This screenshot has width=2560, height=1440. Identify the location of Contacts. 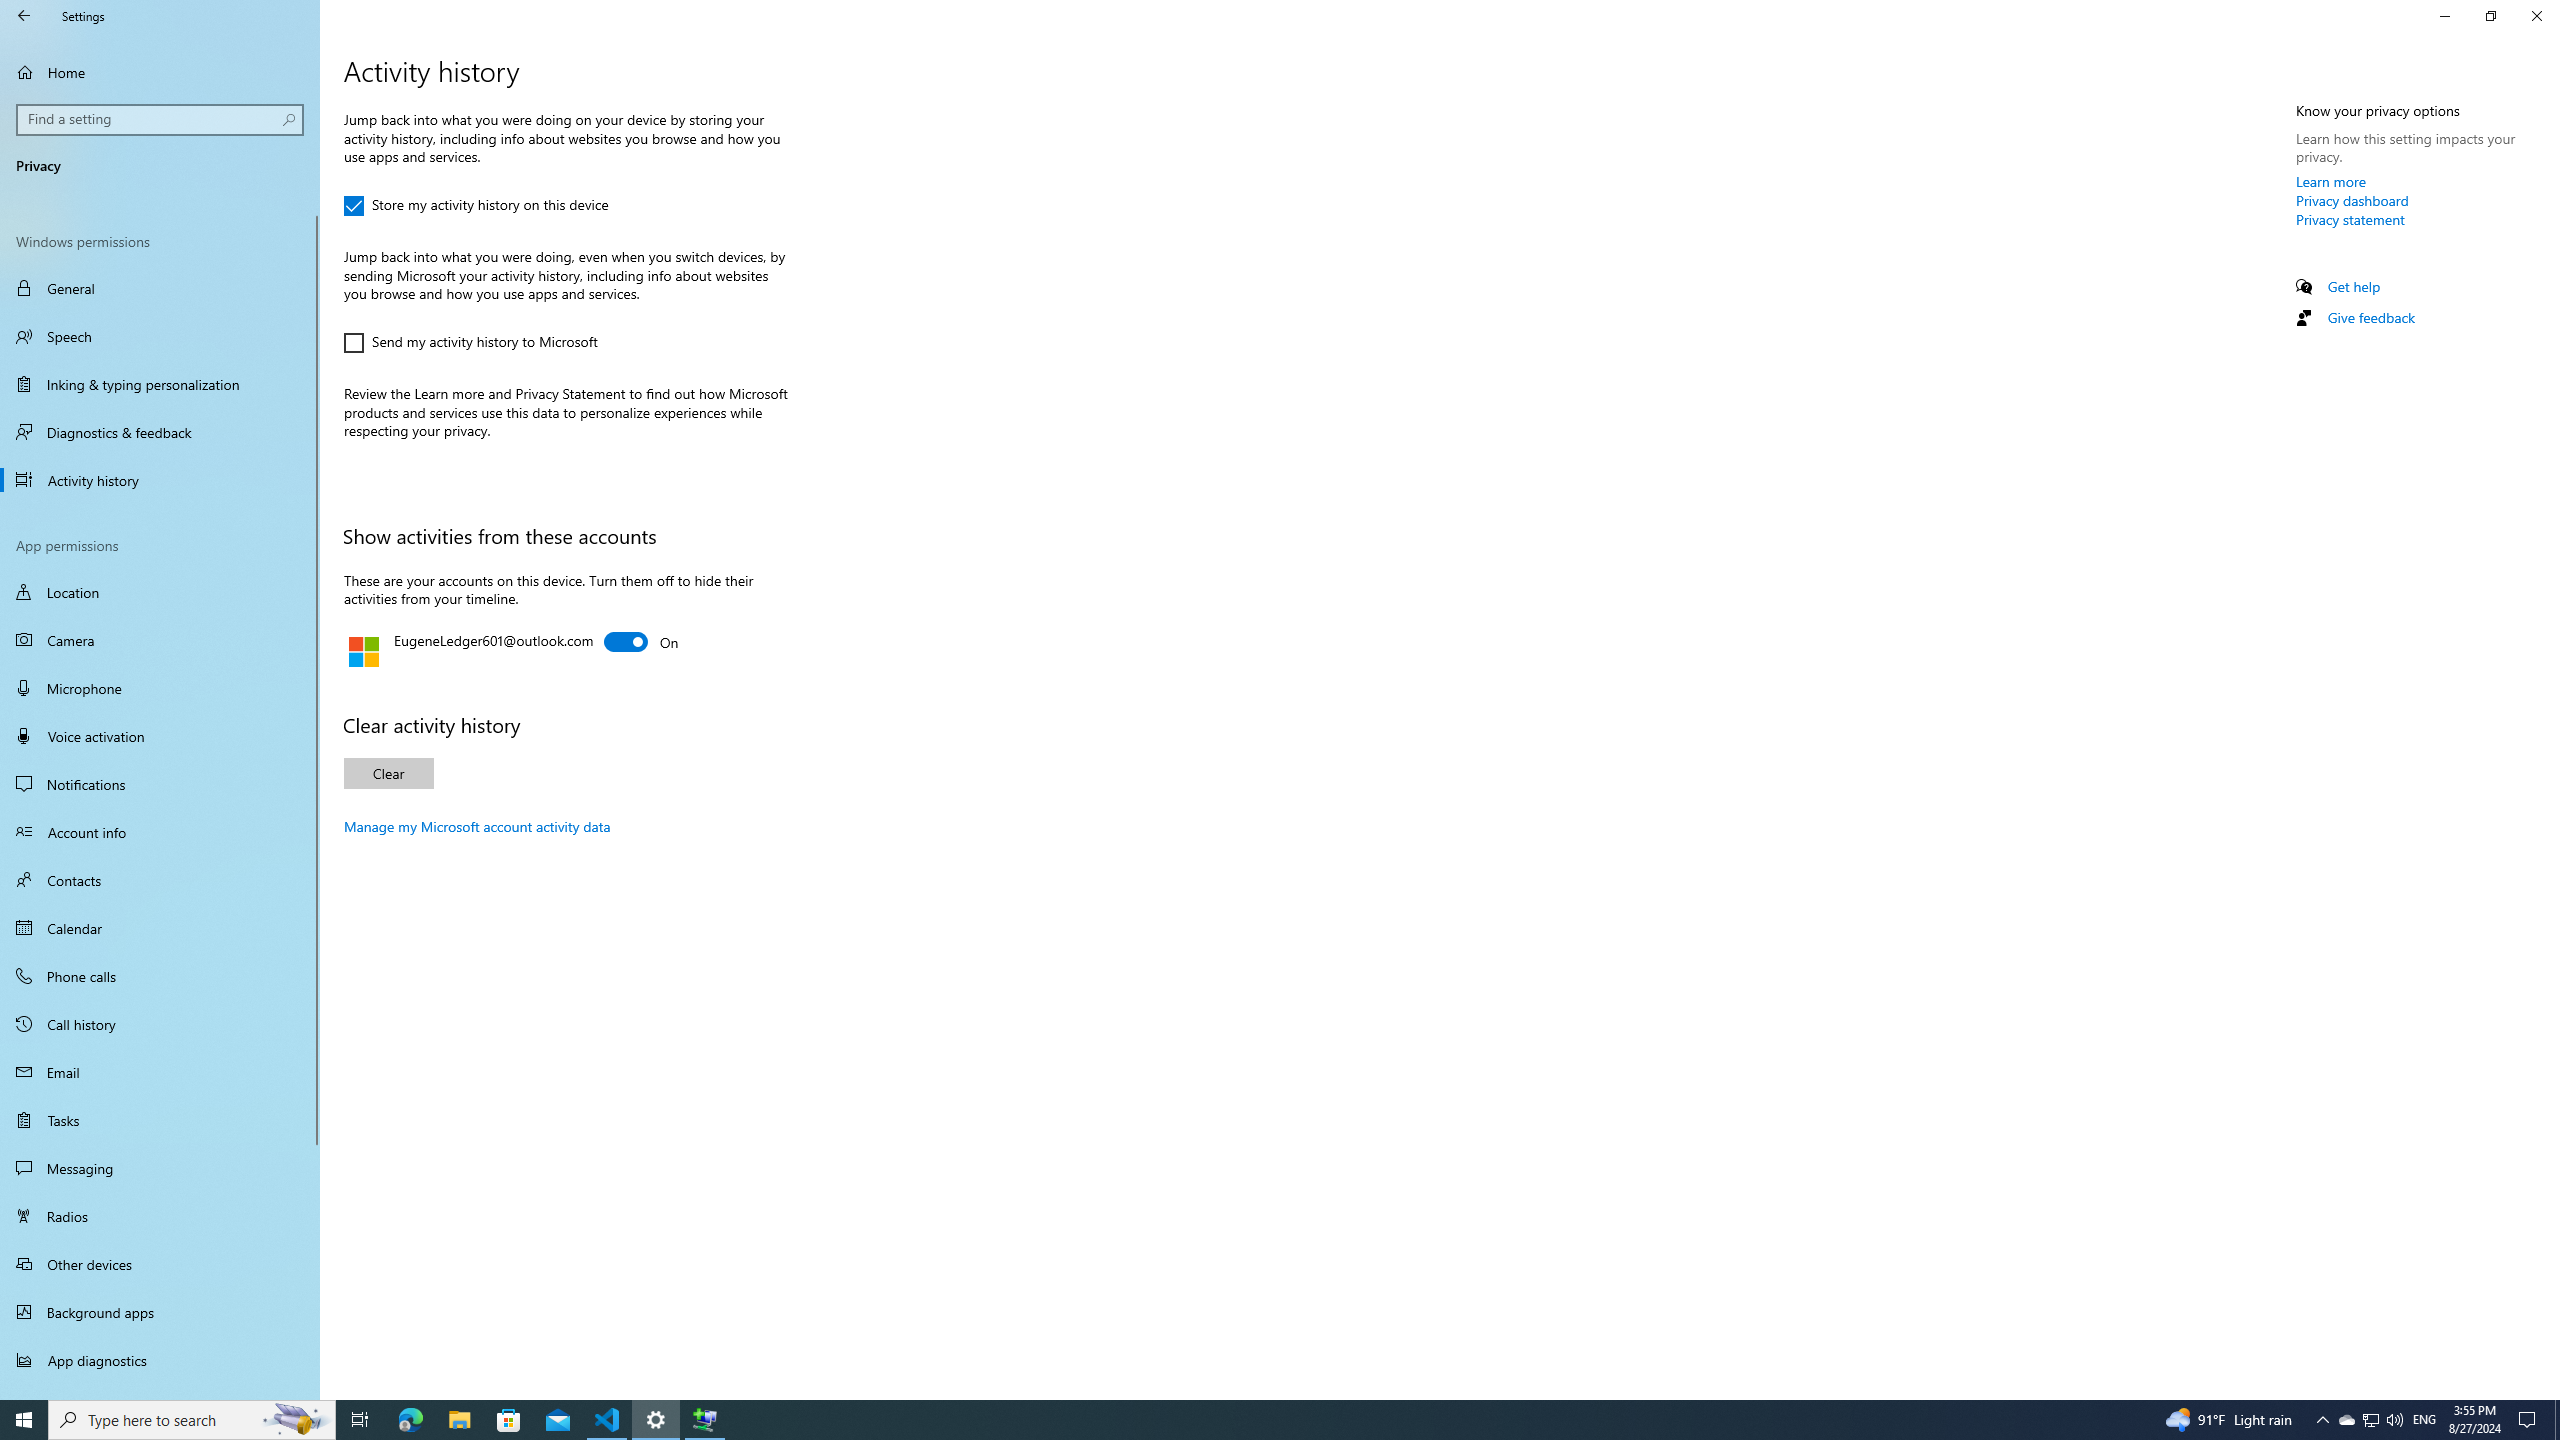
(160, 880).